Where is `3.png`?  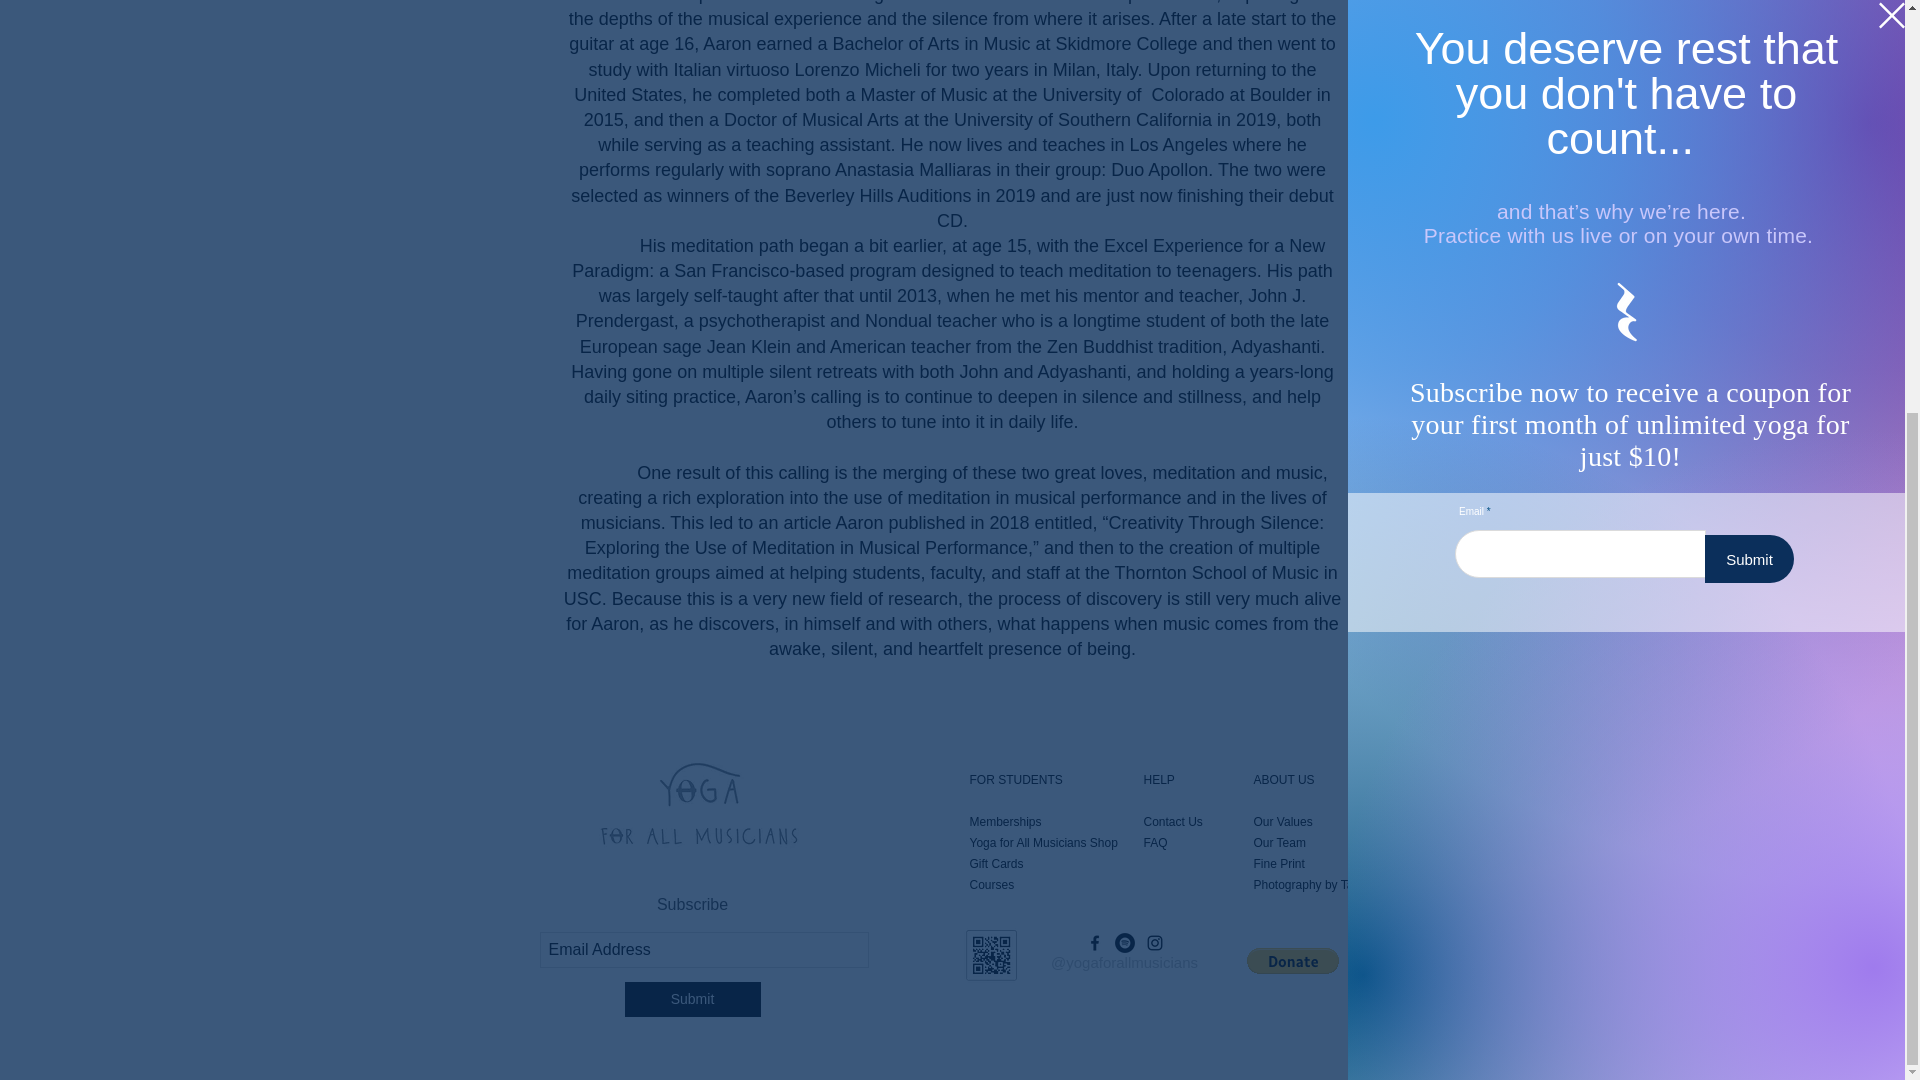 3.png is located at coordinates (991, 954).